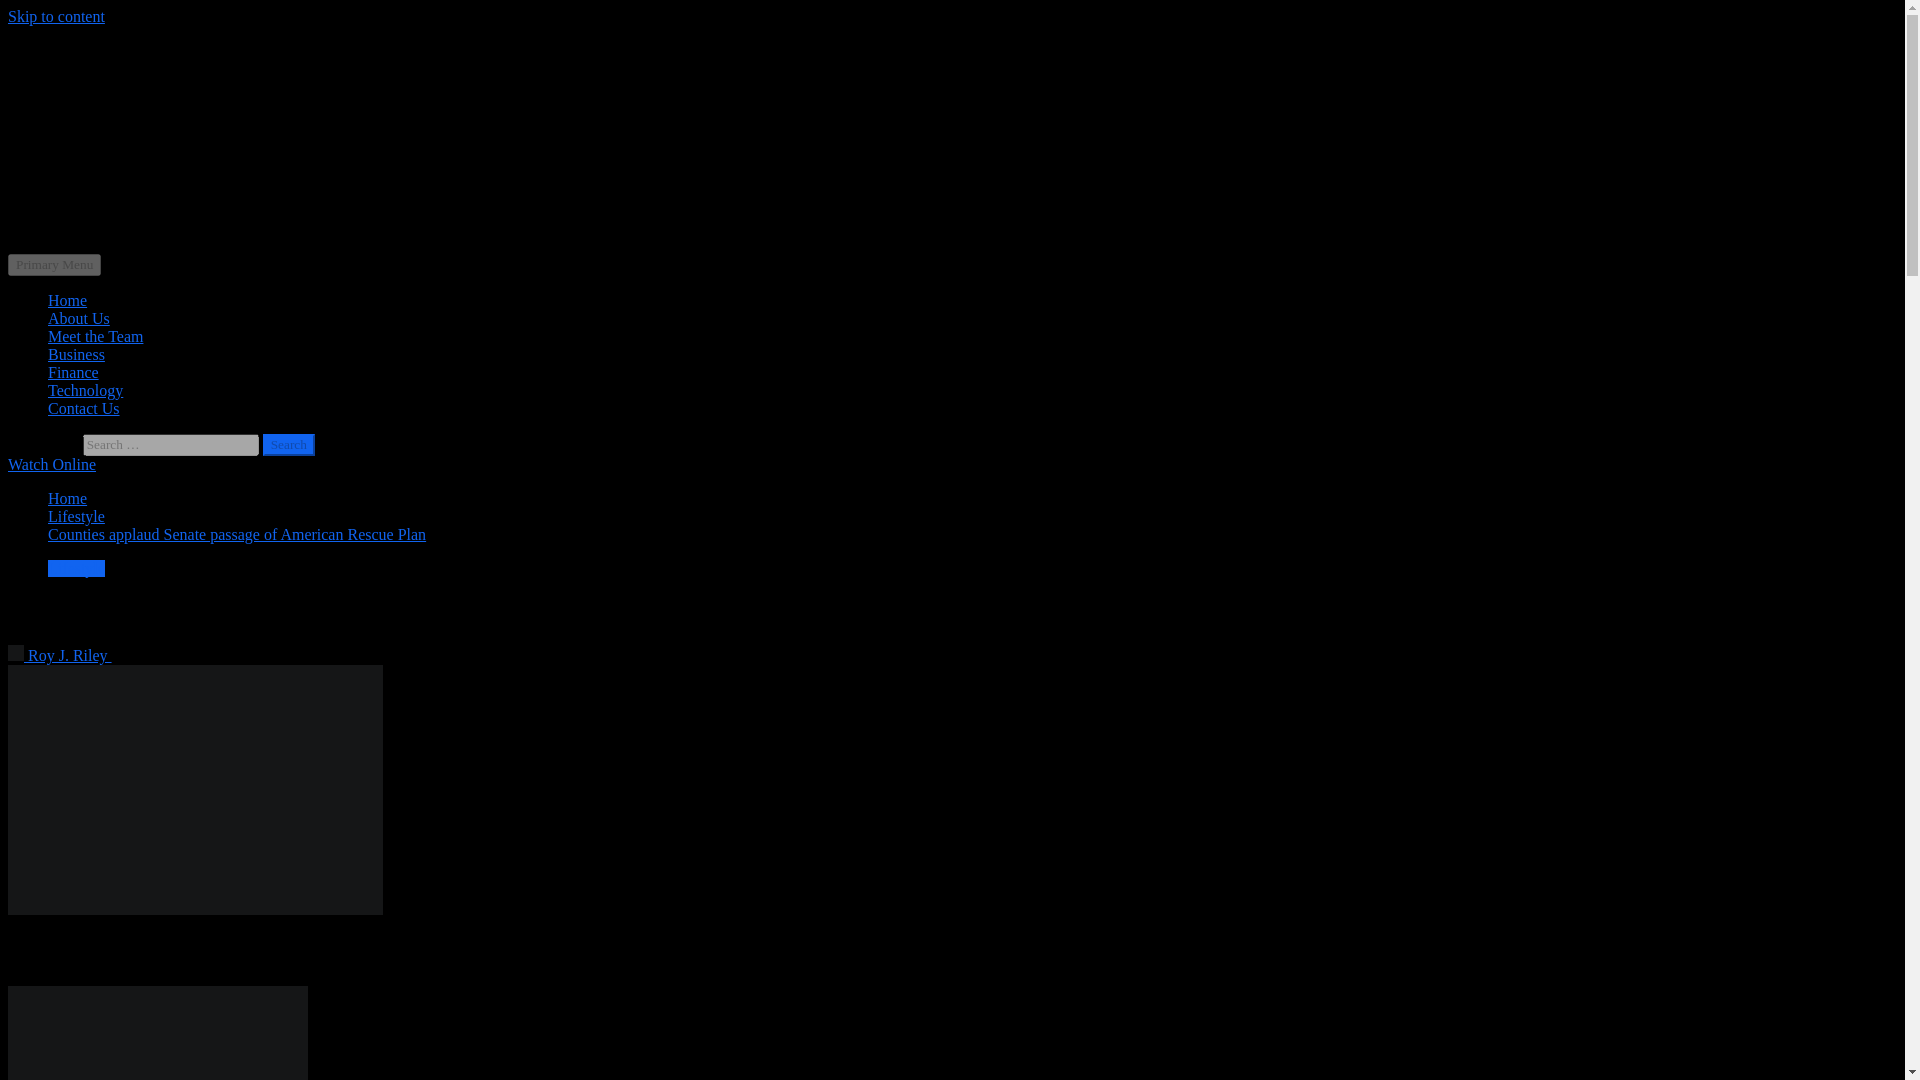 The image size is (1920, 1080). I want to click on Technology, so click(85, 390).